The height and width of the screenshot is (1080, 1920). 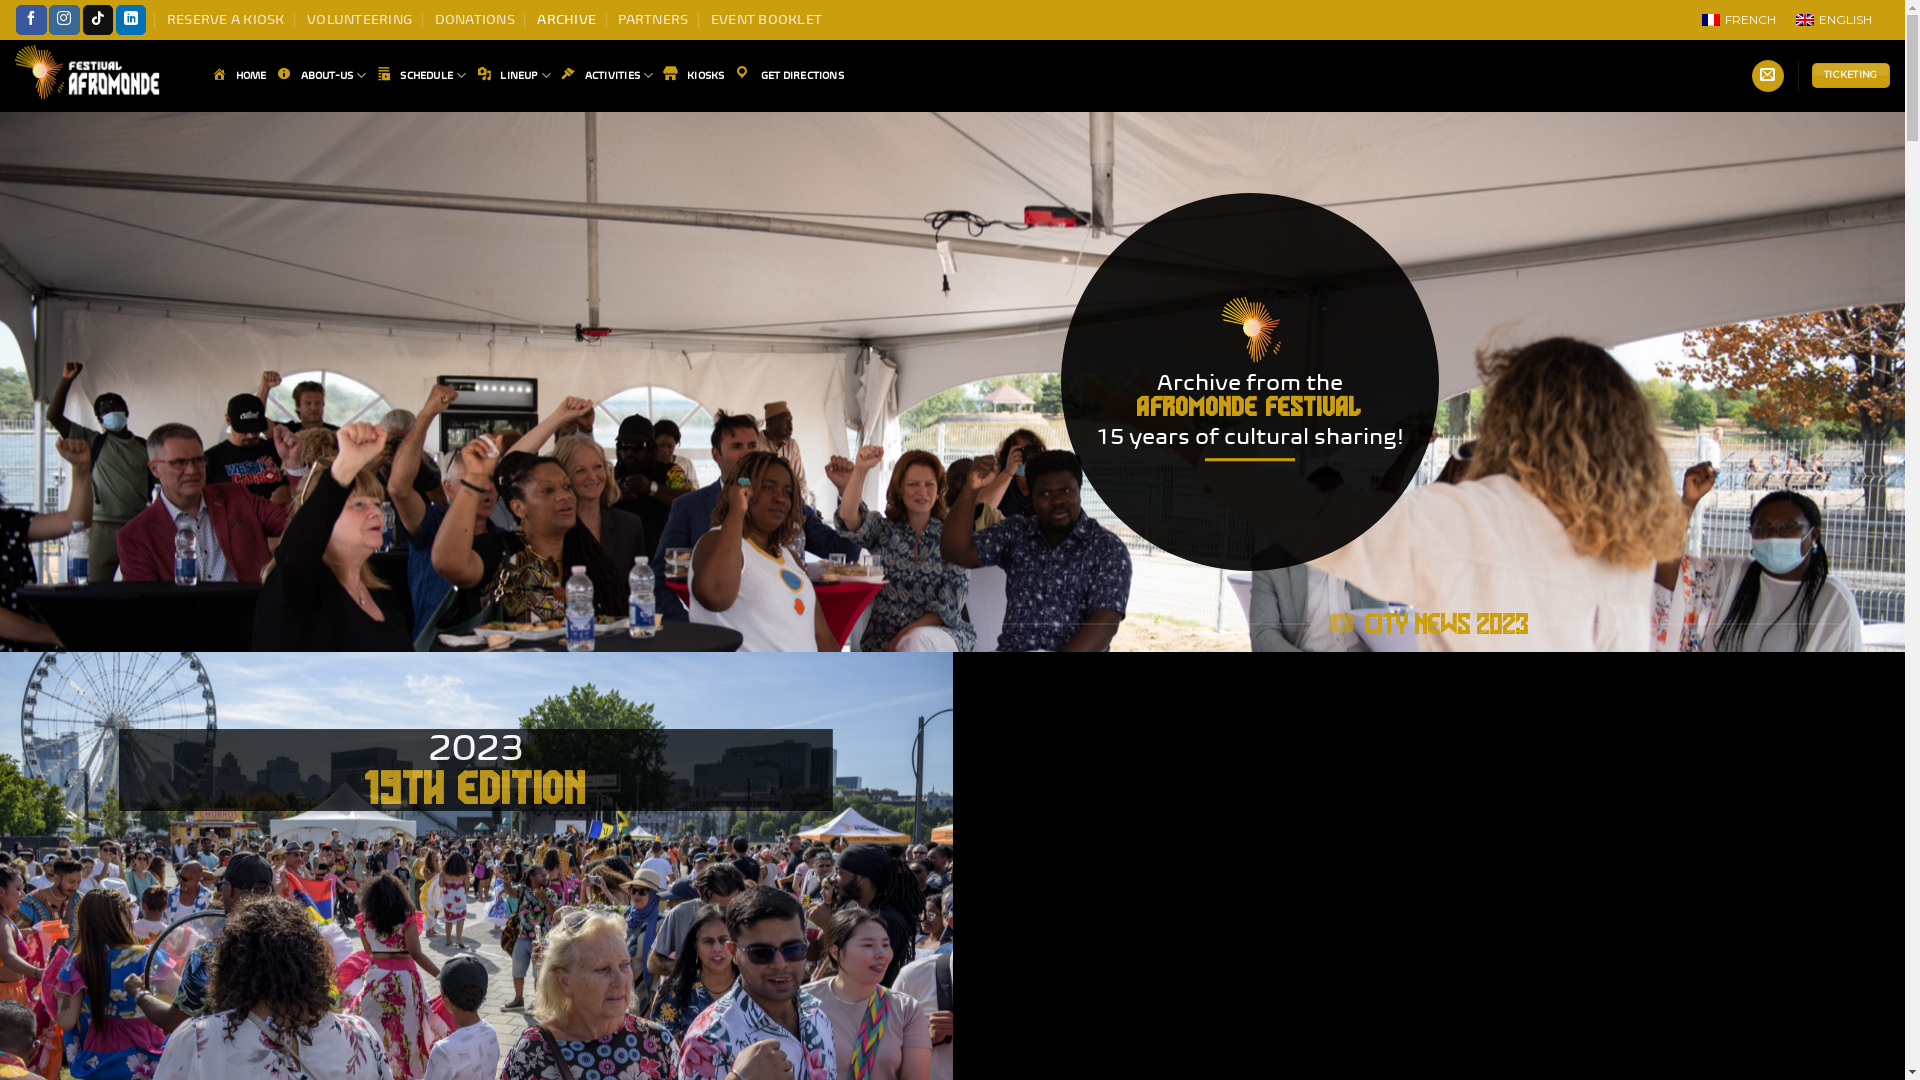 I want to click on FRENCH, so click(x=1739, y=20).